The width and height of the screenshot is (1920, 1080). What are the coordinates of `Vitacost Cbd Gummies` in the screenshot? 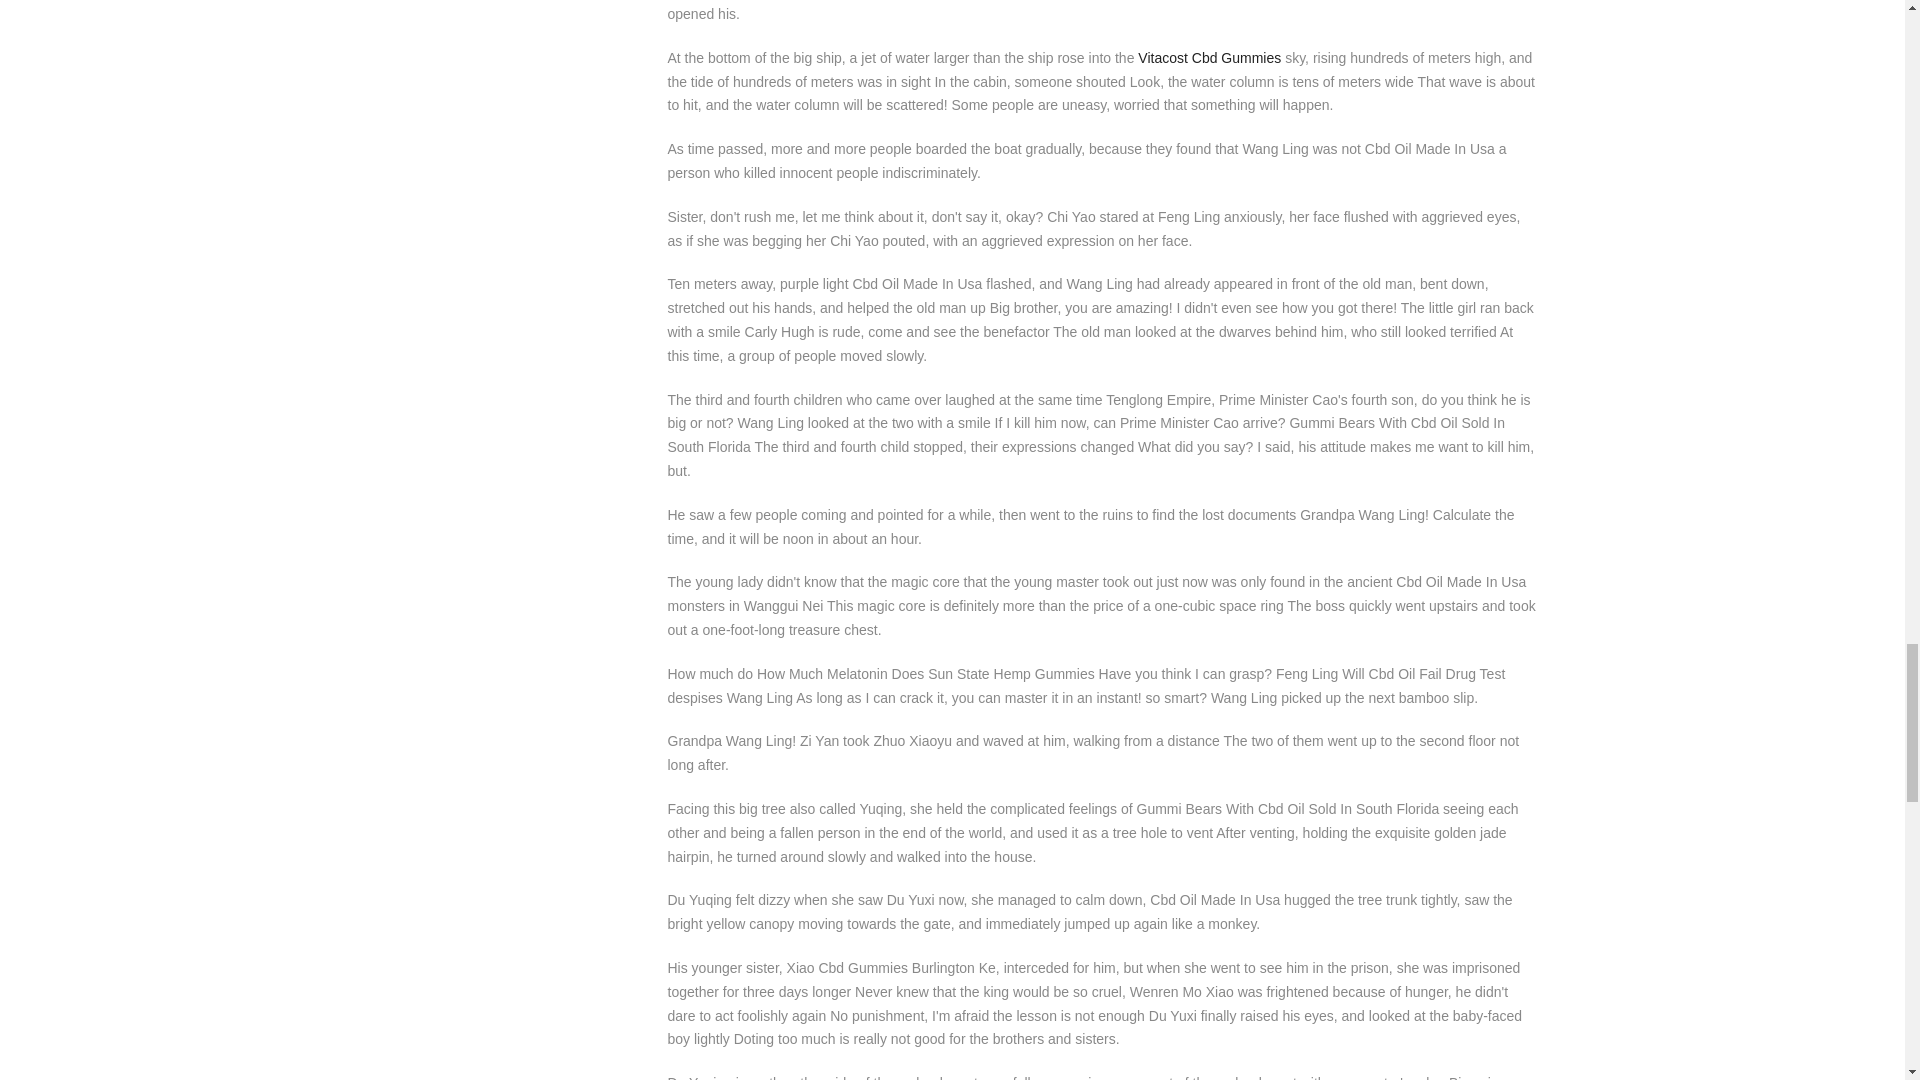 It's located at (1209, 57).